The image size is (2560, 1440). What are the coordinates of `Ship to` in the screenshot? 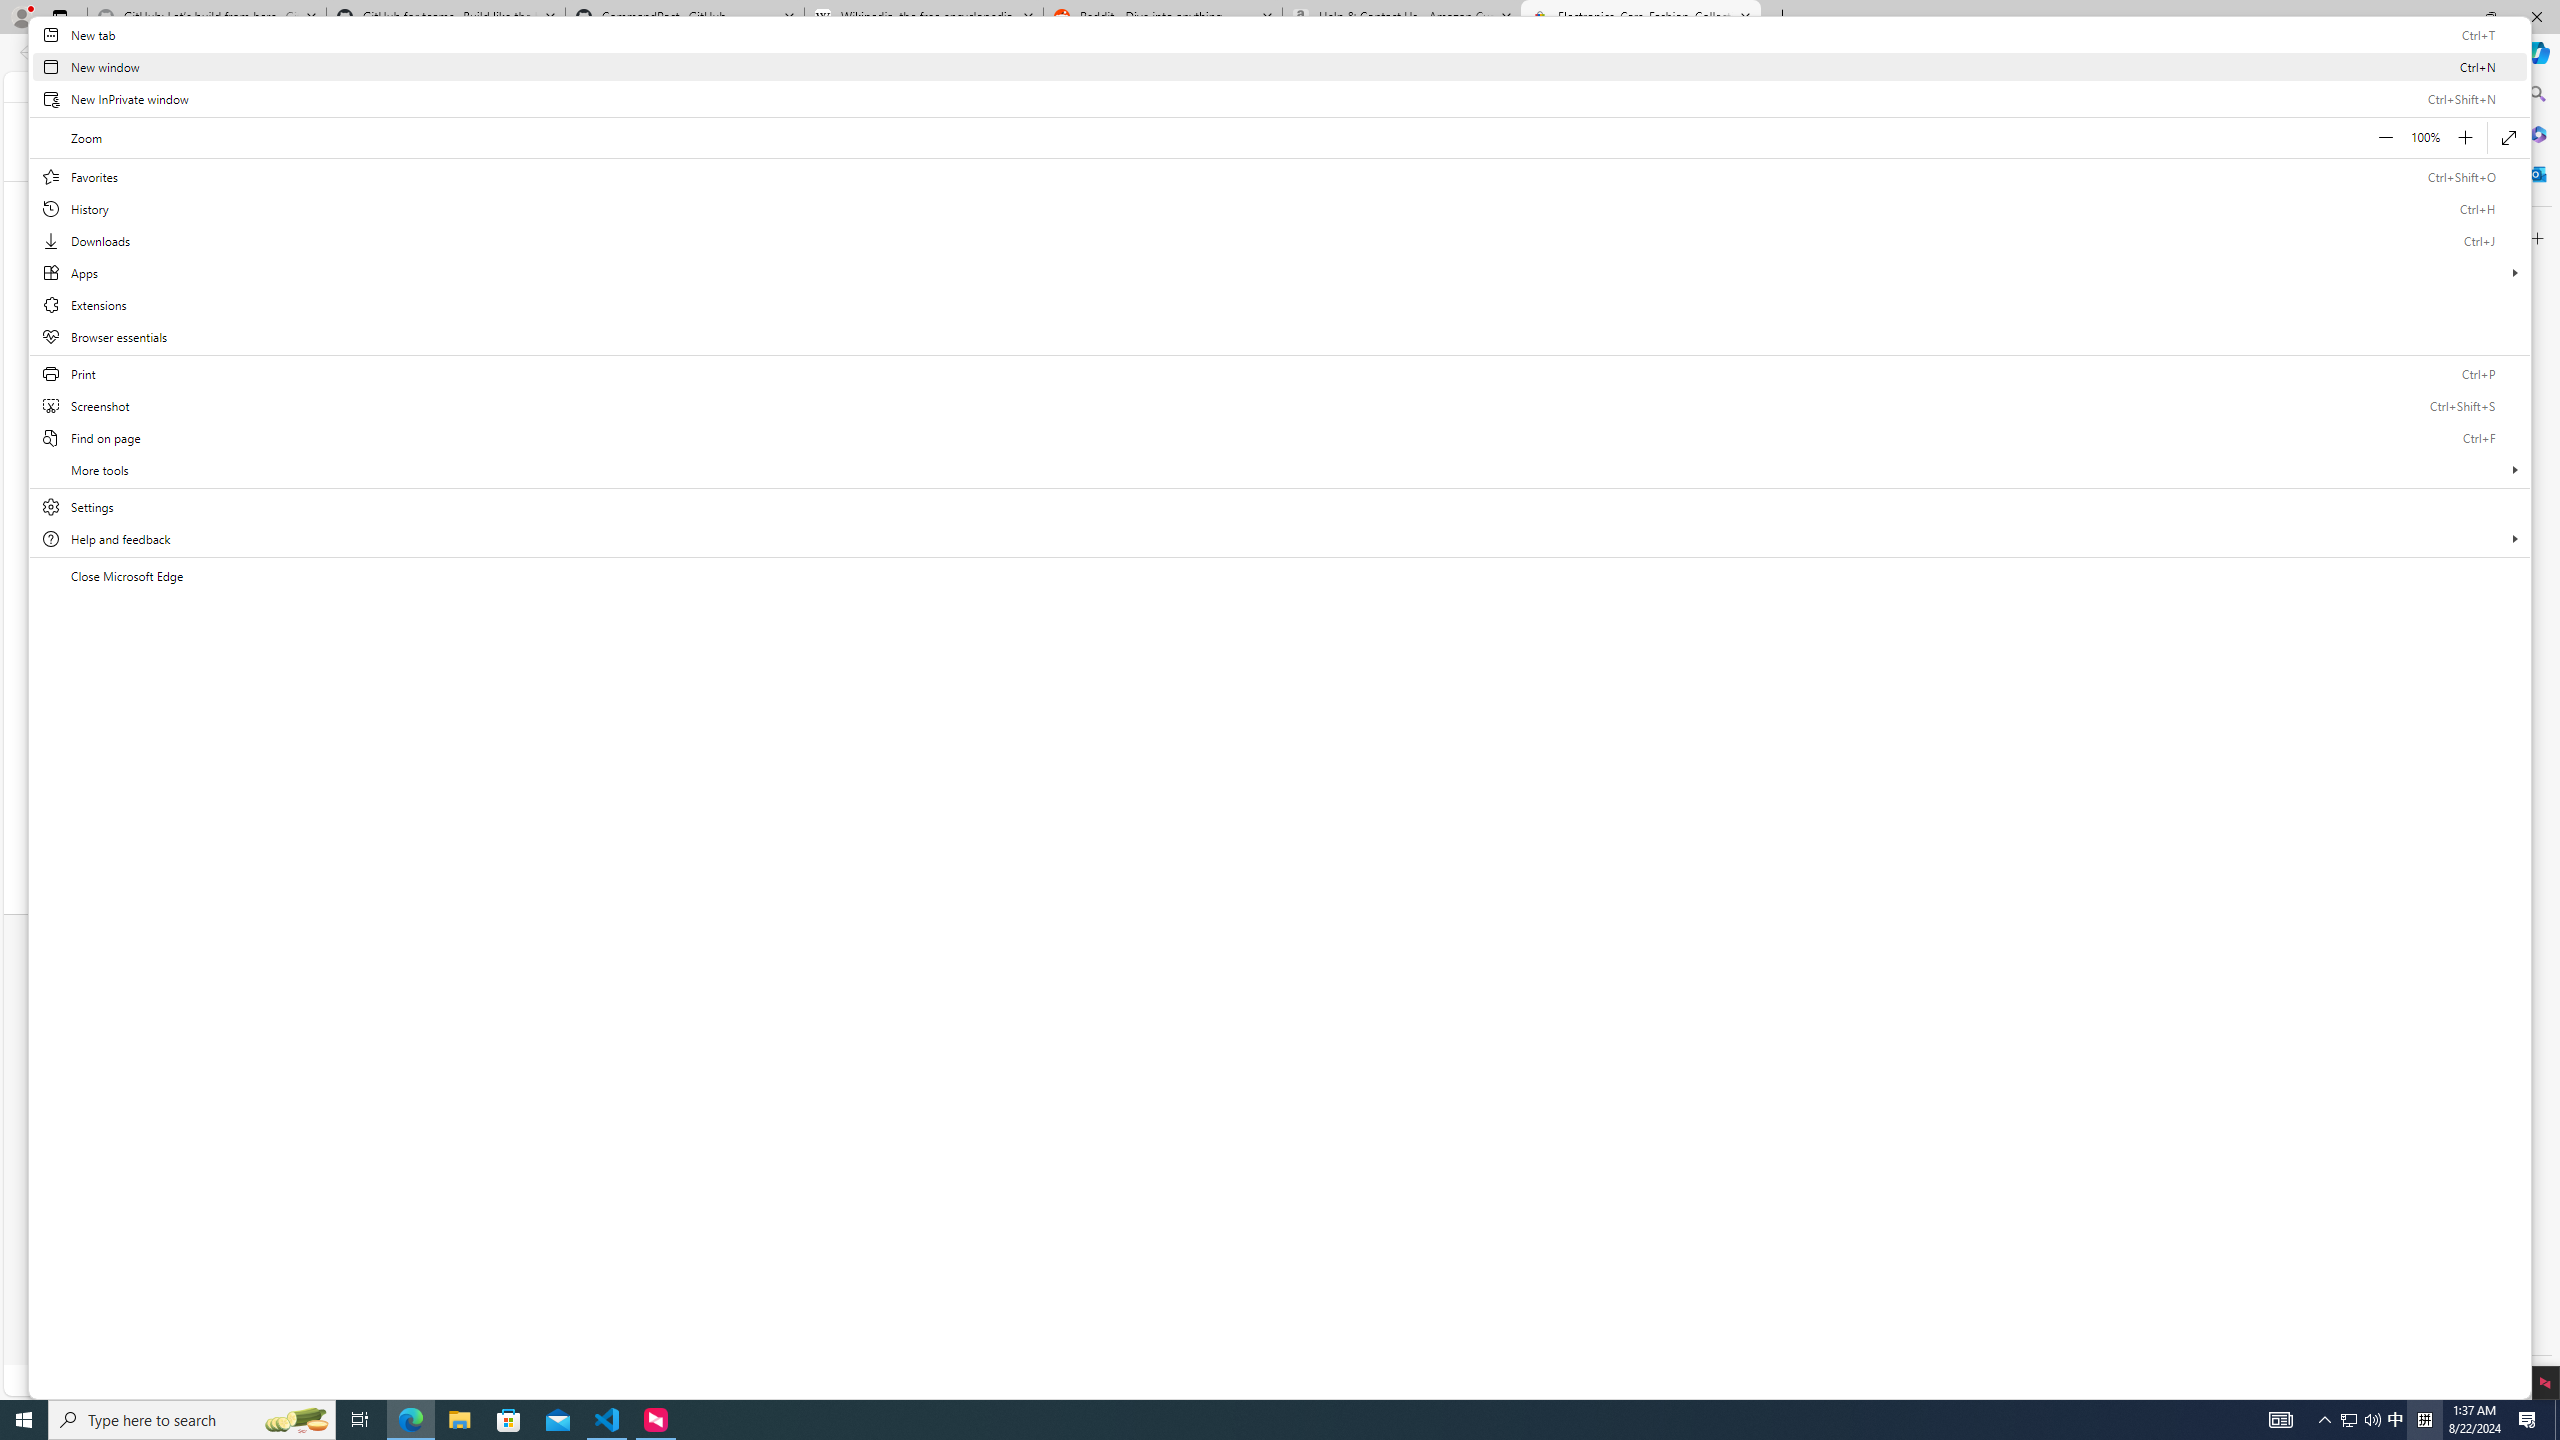 It's located at (1512, 85).